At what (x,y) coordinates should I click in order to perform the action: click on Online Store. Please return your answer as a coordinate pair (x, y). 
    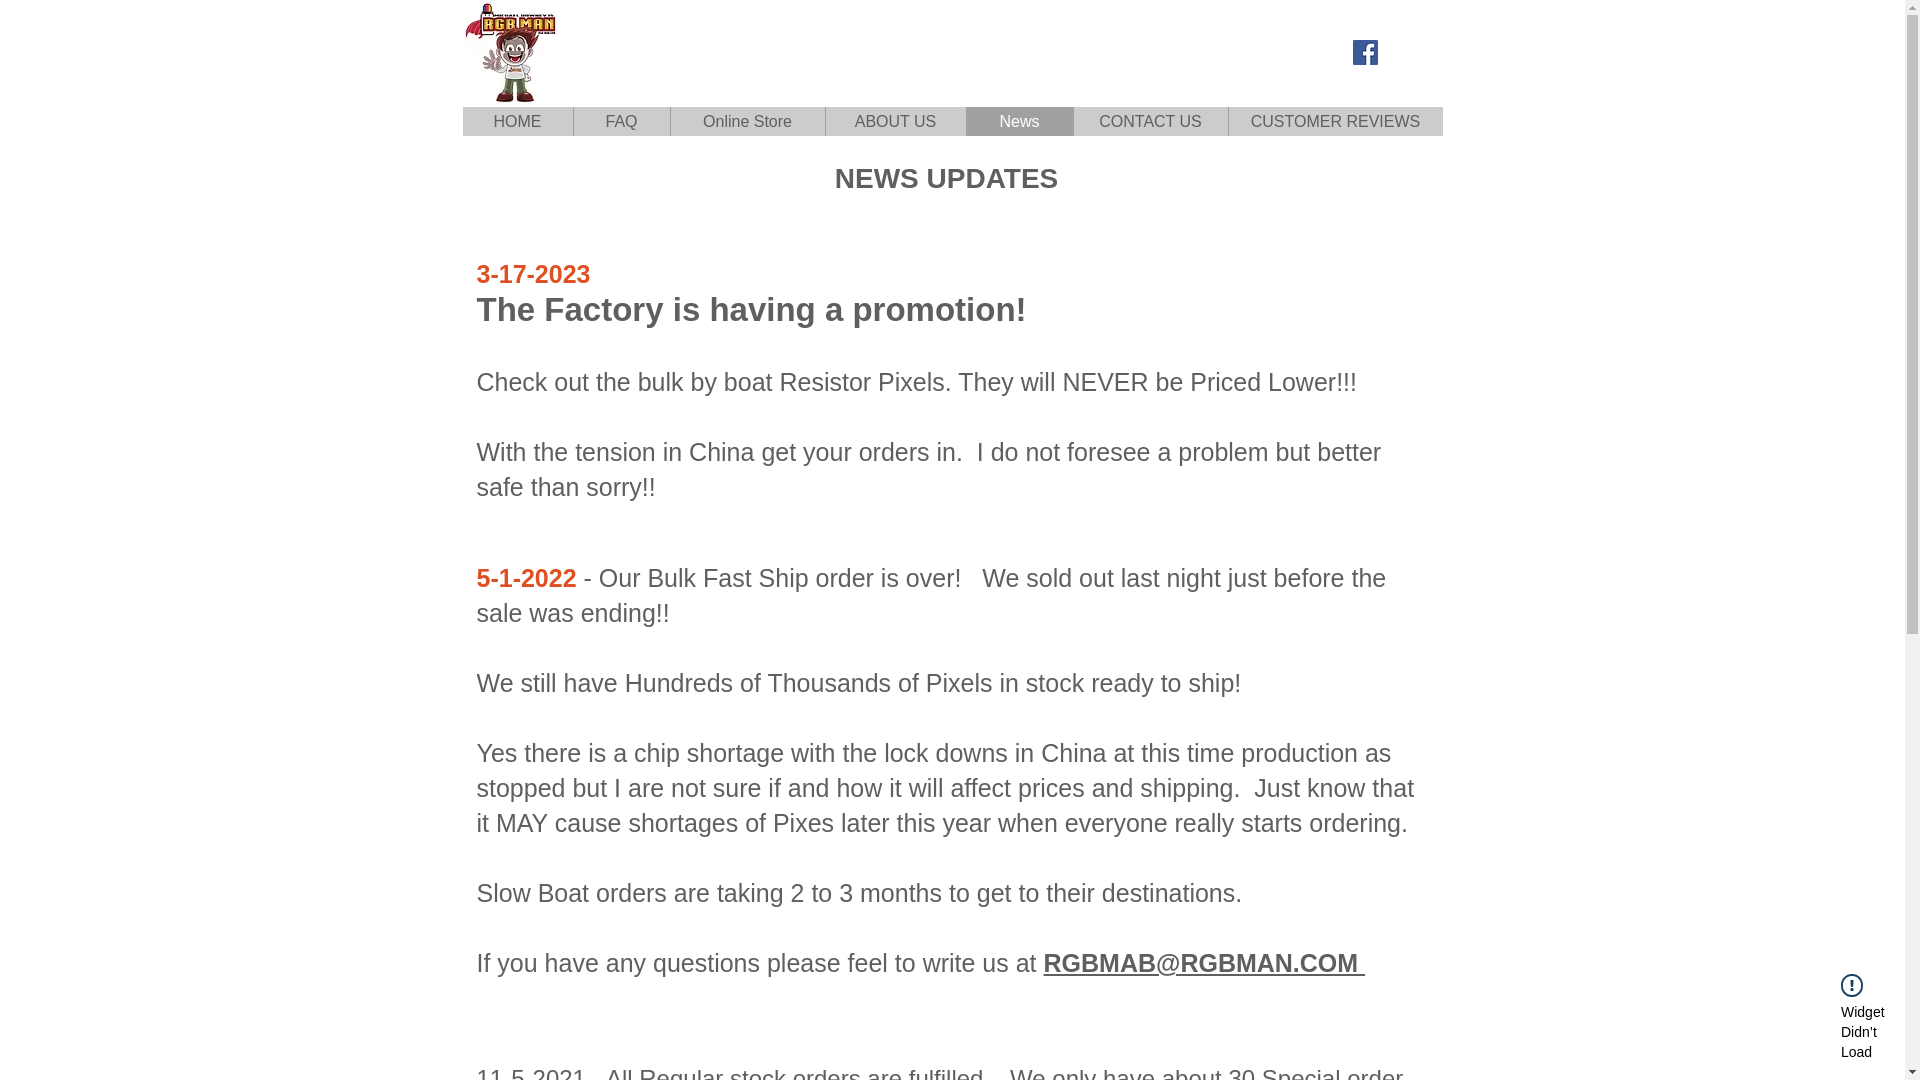
    Looking at the image, I should click on (748, 121).